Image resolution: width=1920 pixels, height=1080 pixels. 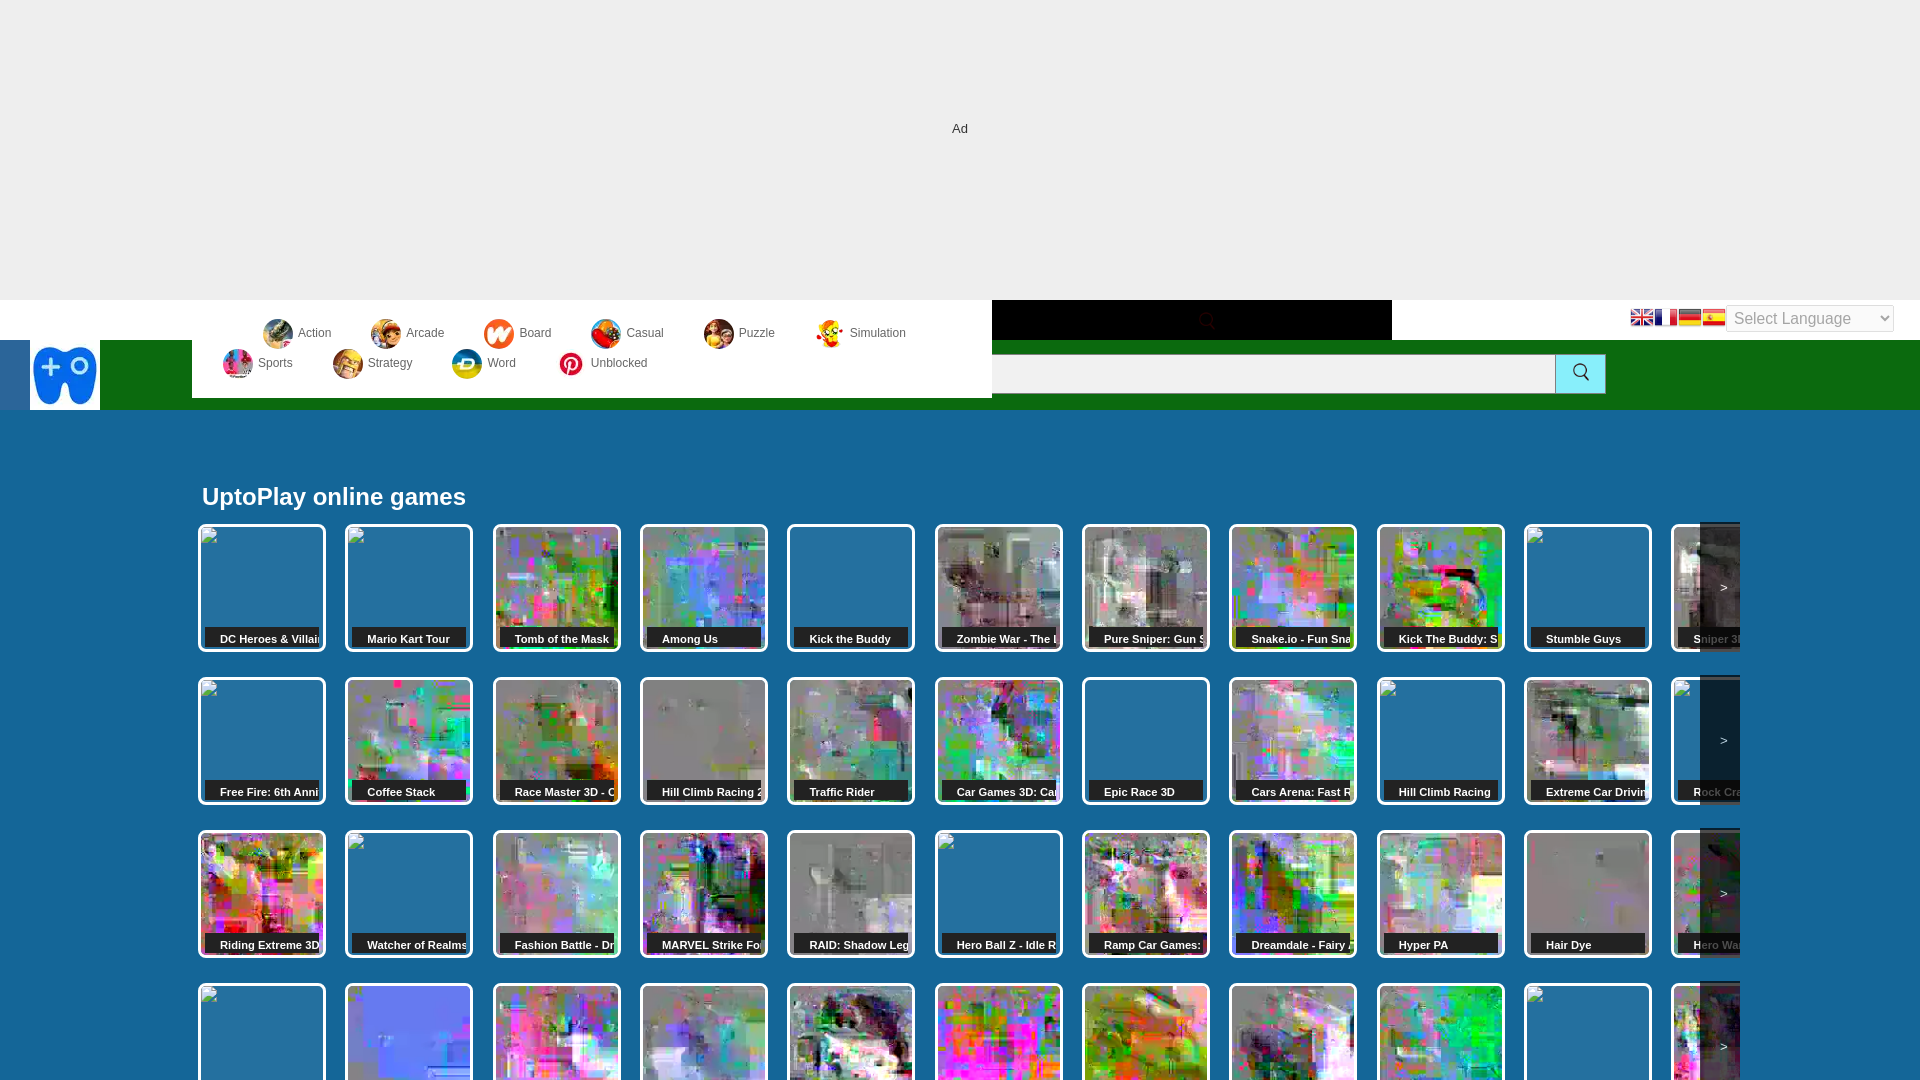 I want to click on Among Us, so click(x=704, y=588).